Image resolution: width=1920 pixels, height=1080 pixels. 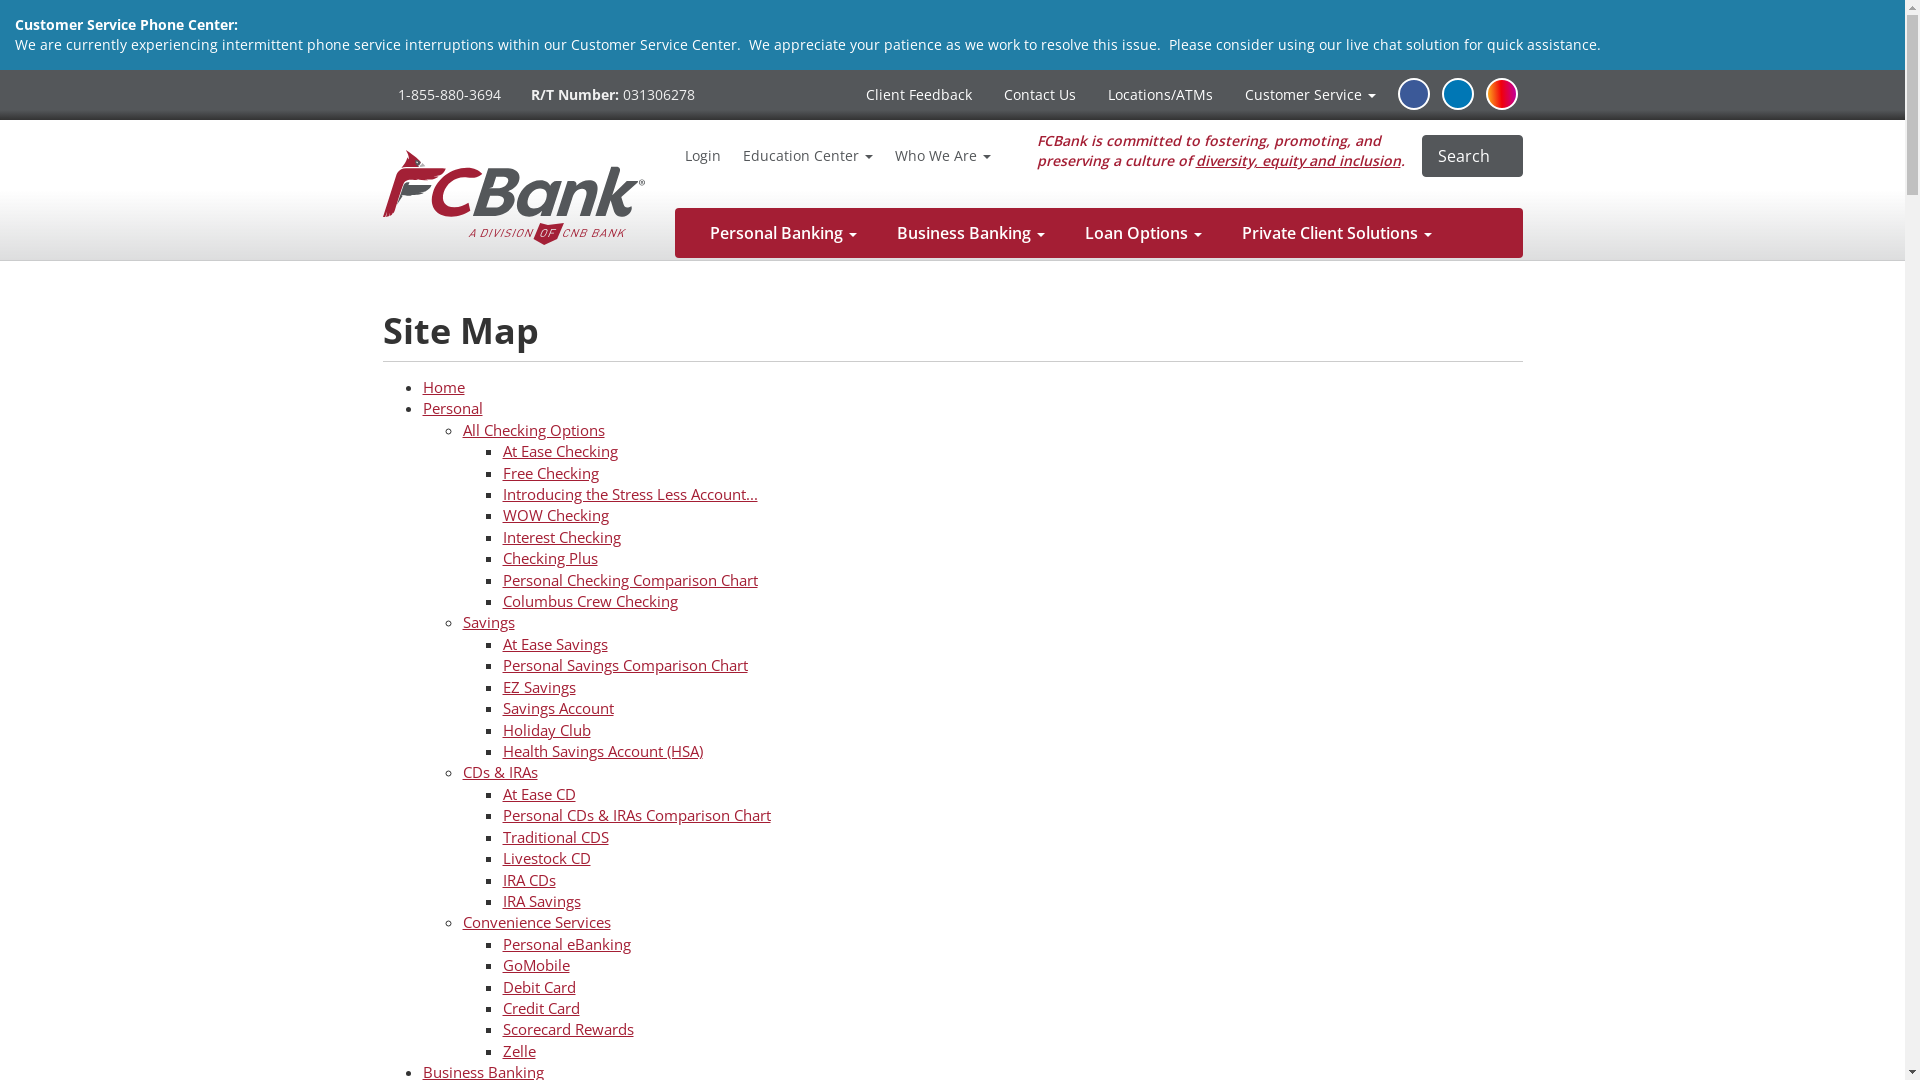 What do you see at coordinates (500, 772) in the screenshot?
I see `CDs & IRAs` at bounding box center [500, 772].